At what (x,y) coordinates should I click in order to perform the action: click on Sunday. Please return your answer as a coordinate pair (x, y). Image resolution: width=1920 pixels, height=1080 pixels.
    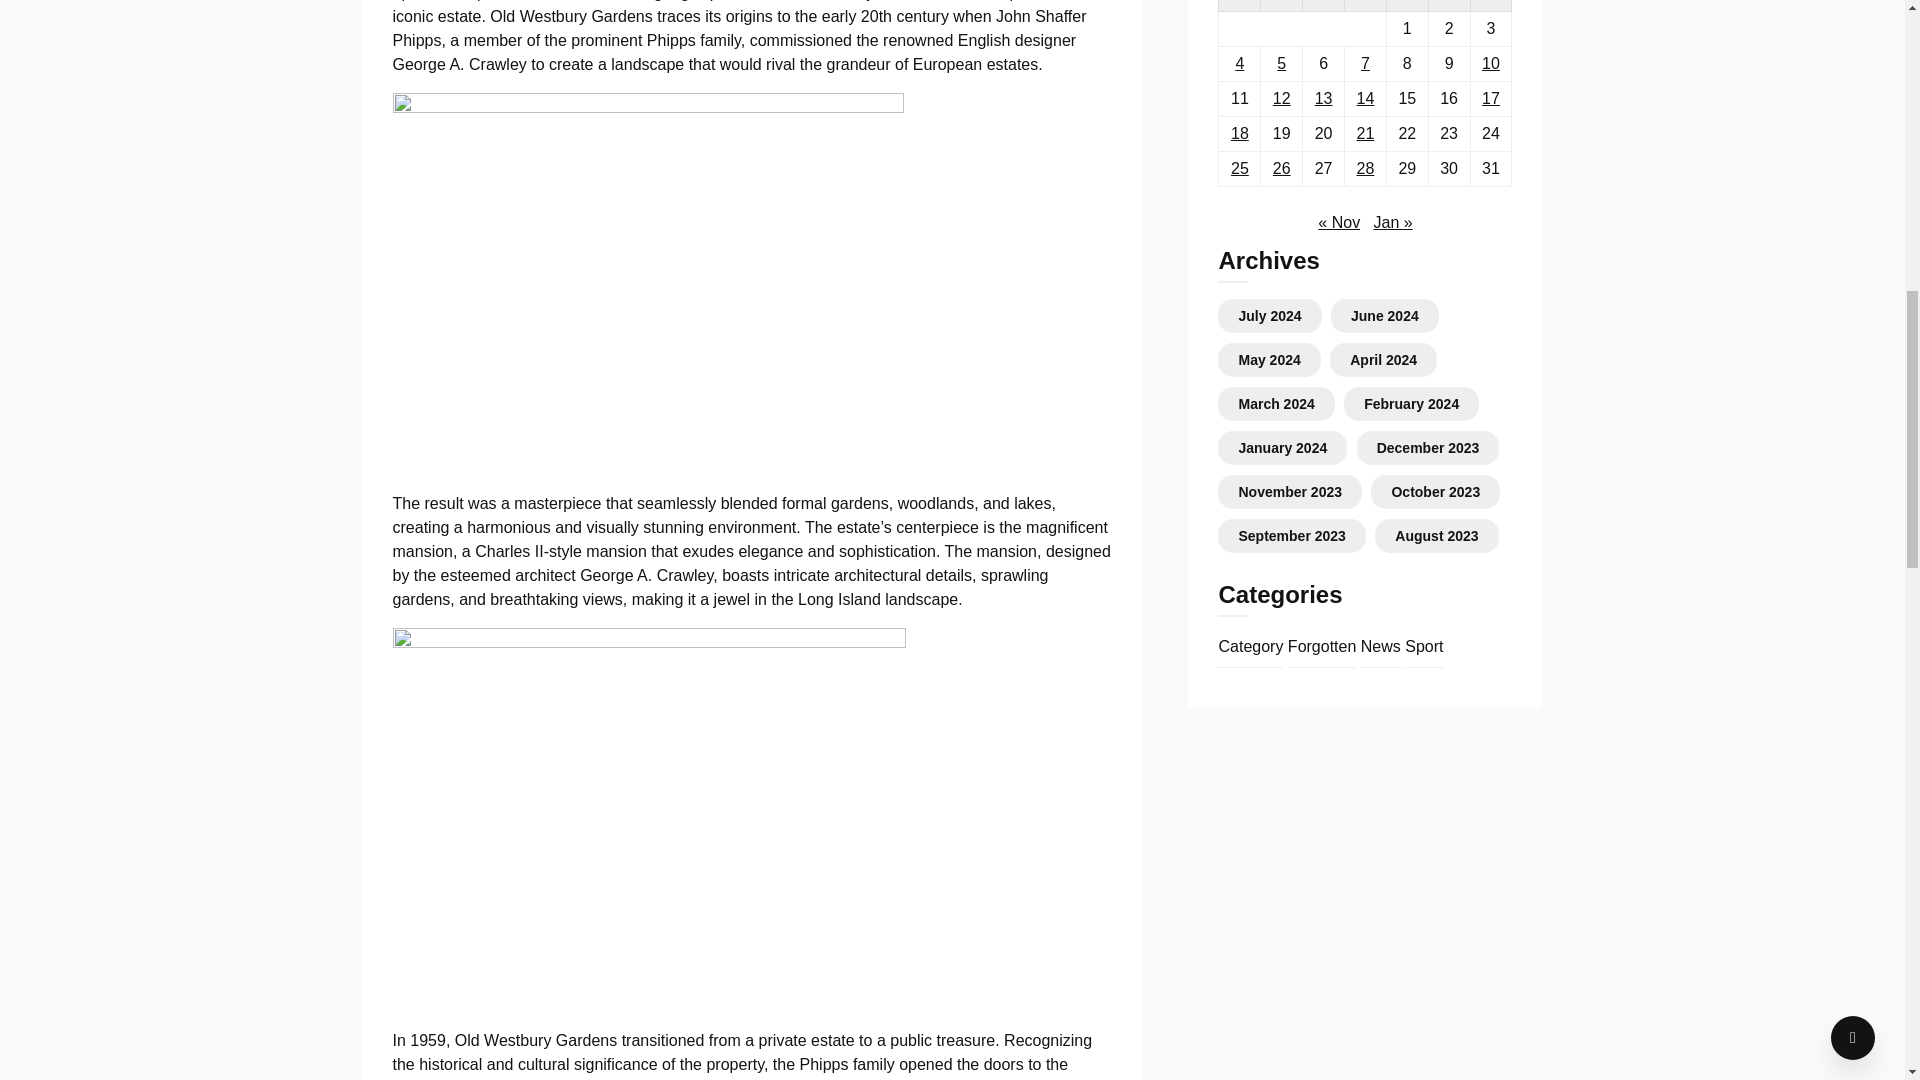
    Looking at the image, I should click on (1491, 5).